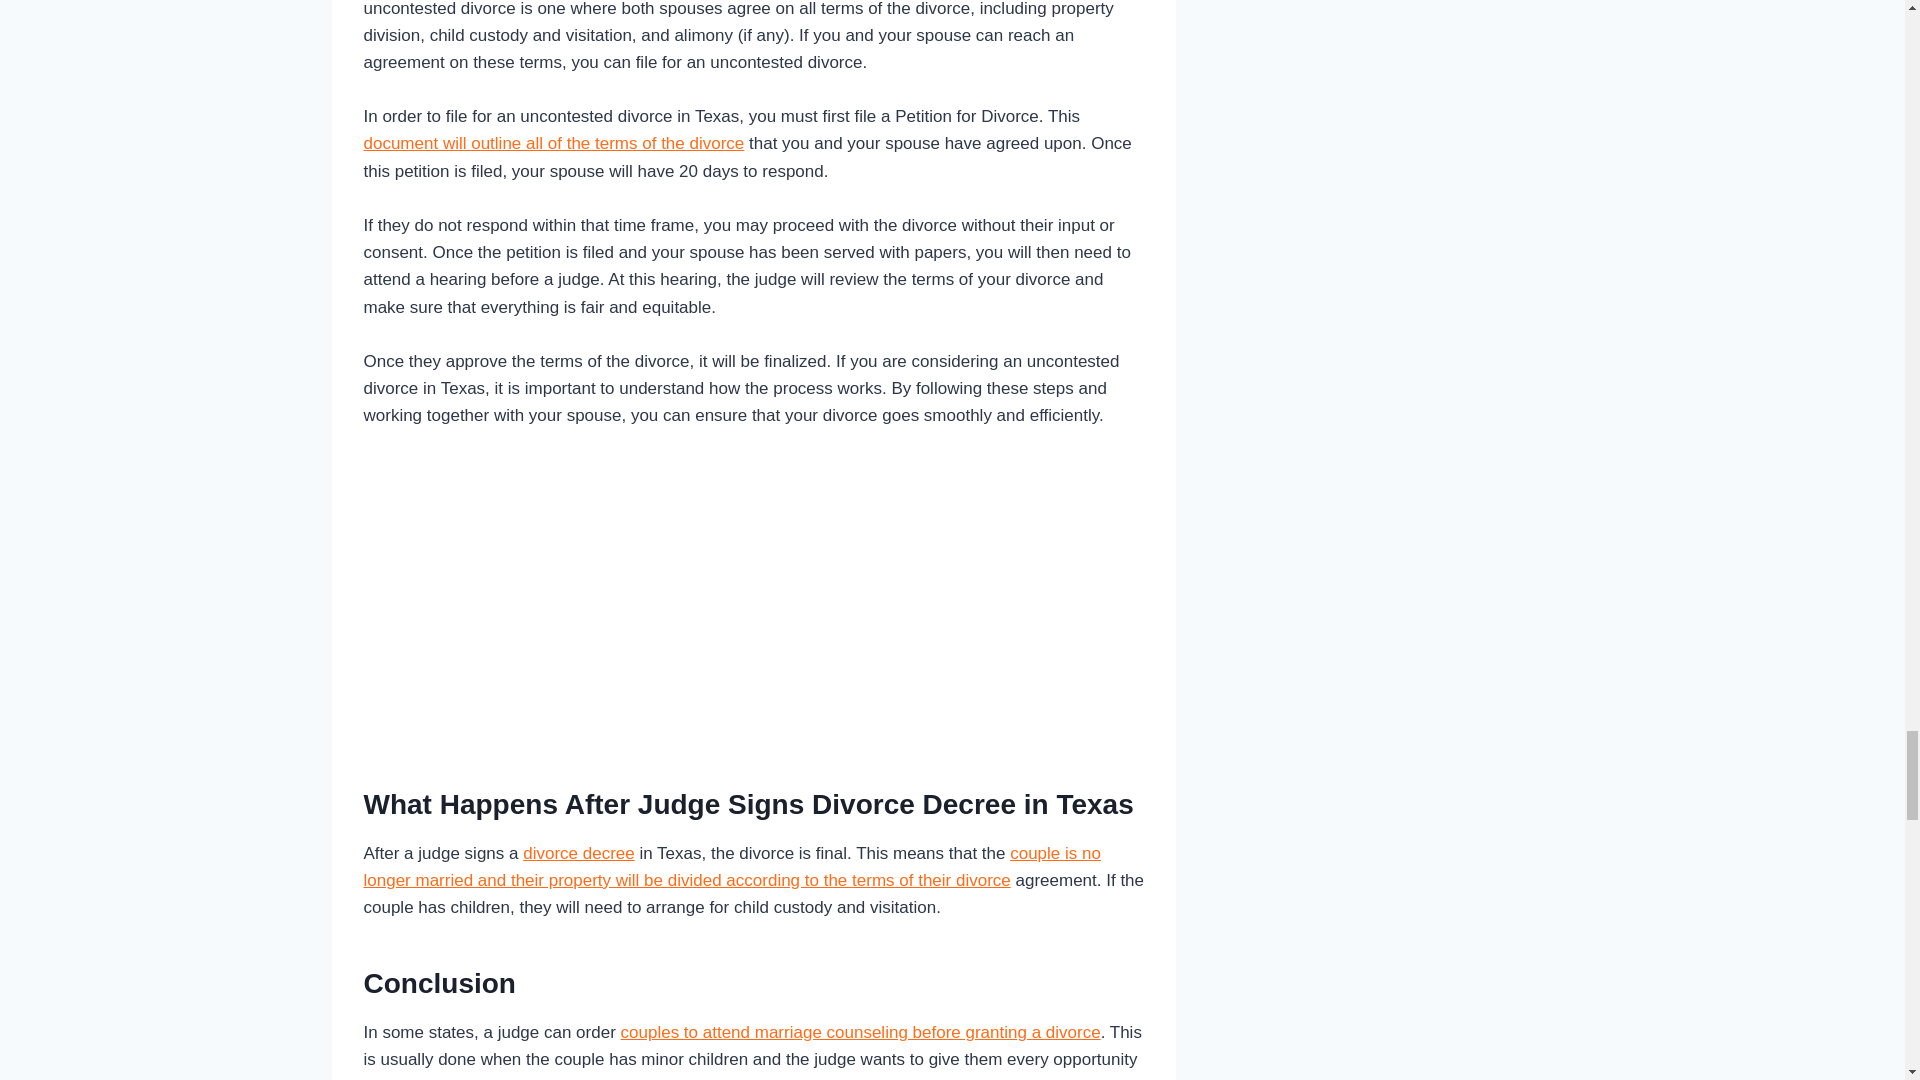 Image resolution: width=1920 pixels, height=1080 pixels. I want to click on document will outline all of the terms of the divorce, so click(554, 143).